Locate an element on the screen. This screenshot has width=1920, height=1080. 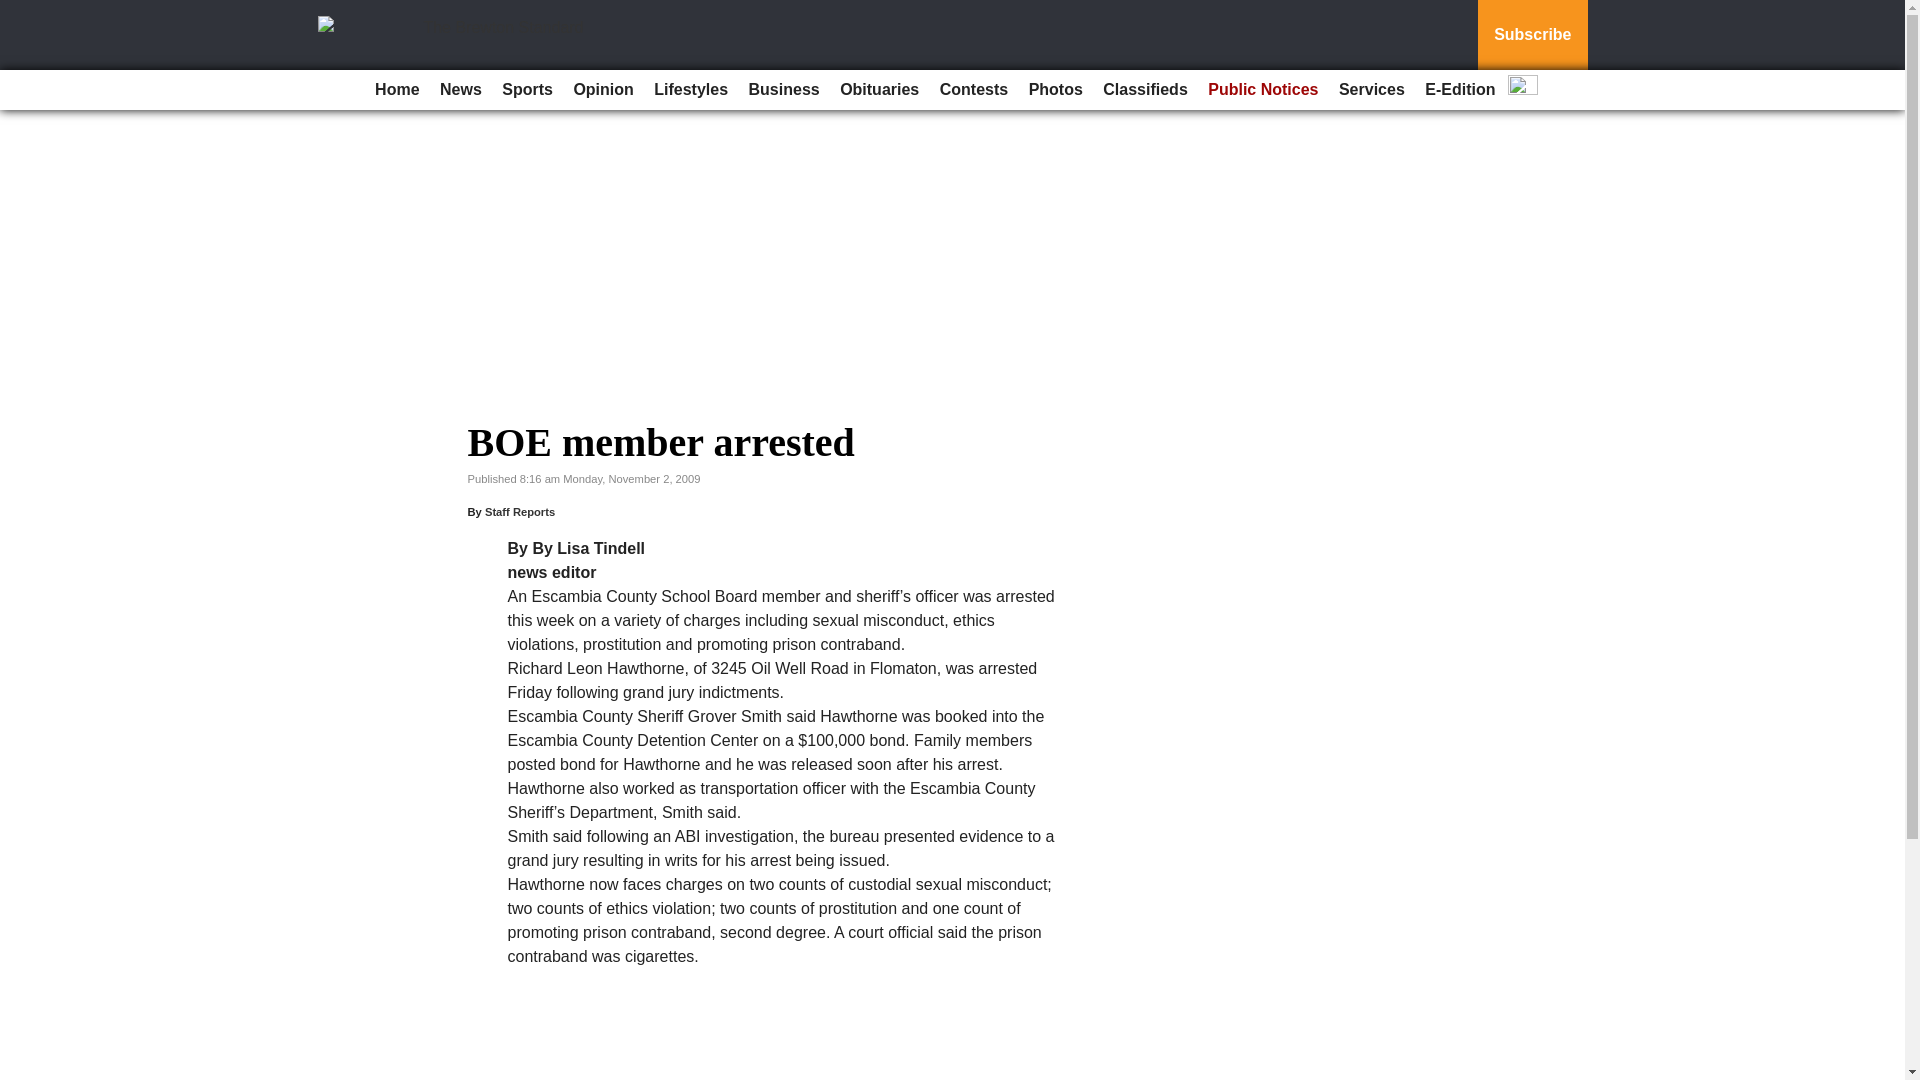
Staff Reports is located at coordinates (520, 512).